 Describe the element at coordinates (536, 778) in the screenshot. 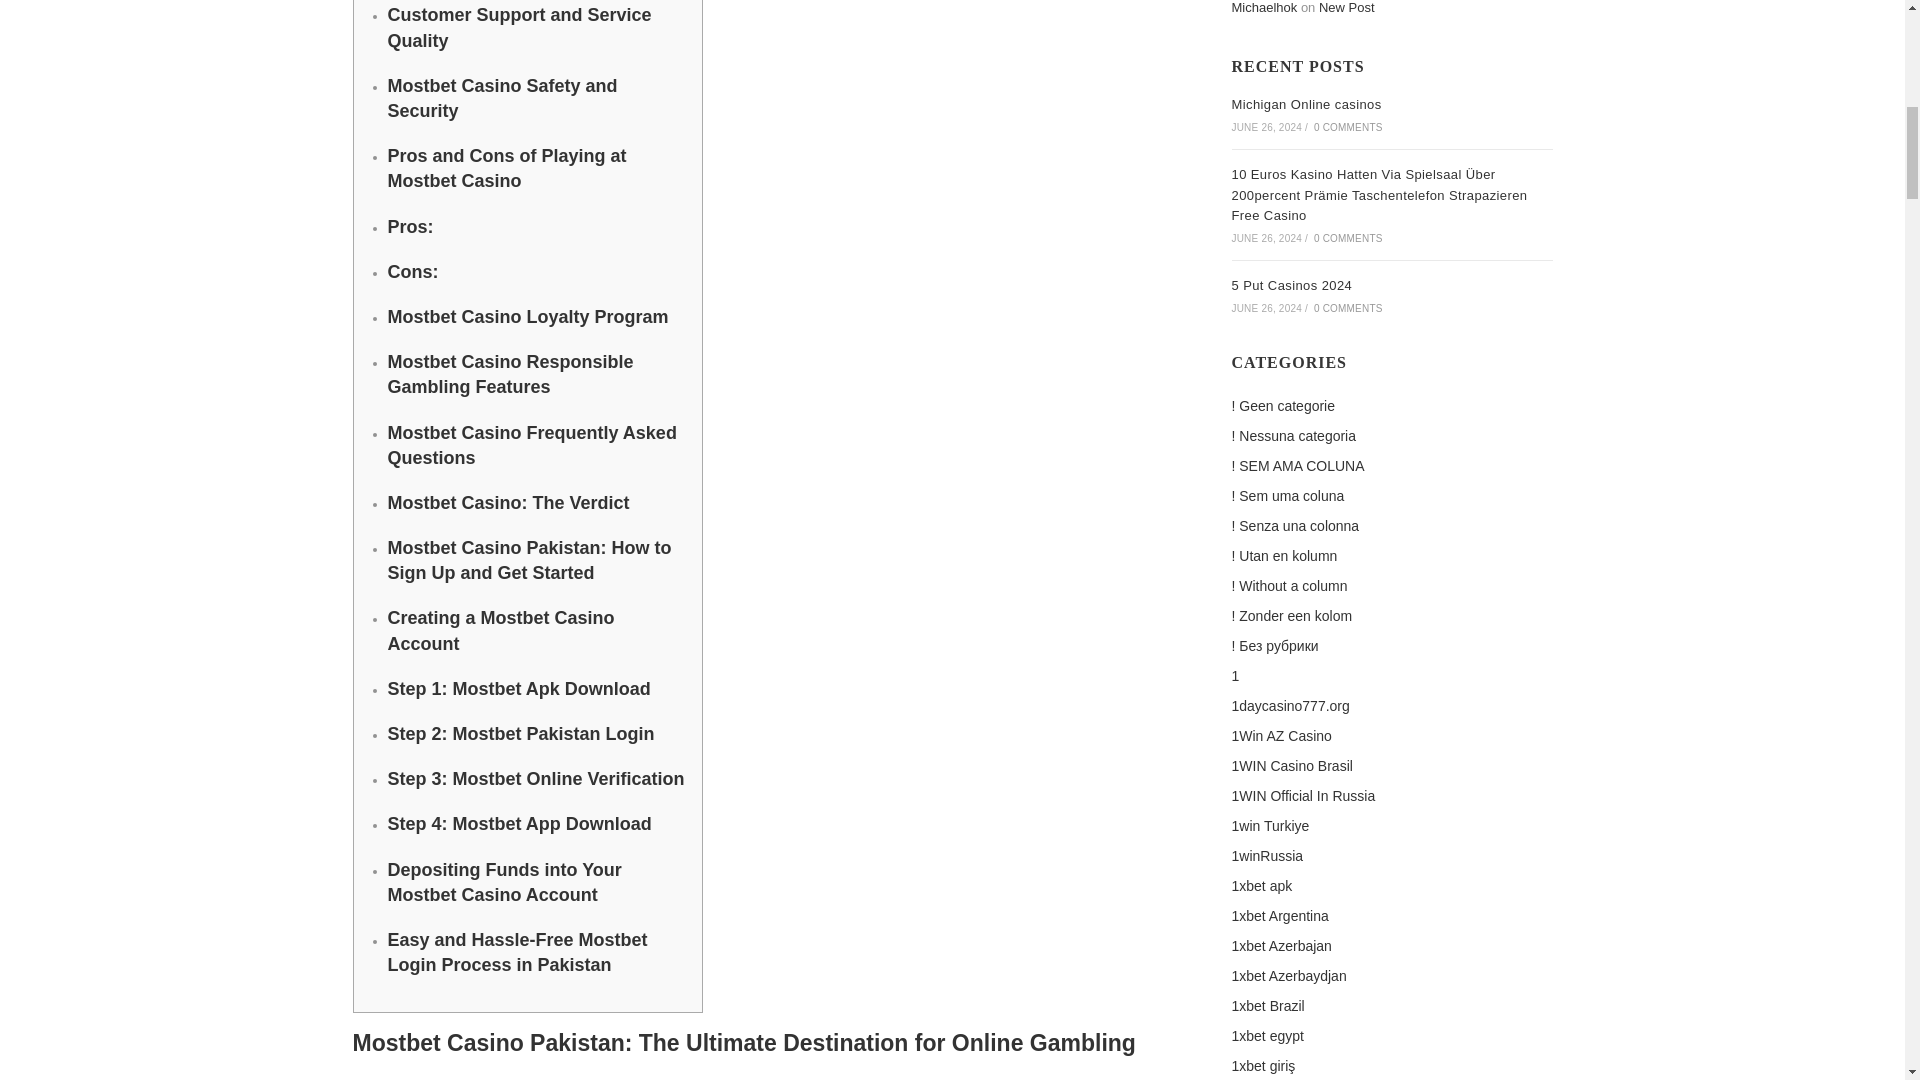

I see `Step 3: Mostbet Online Verification` at that location.